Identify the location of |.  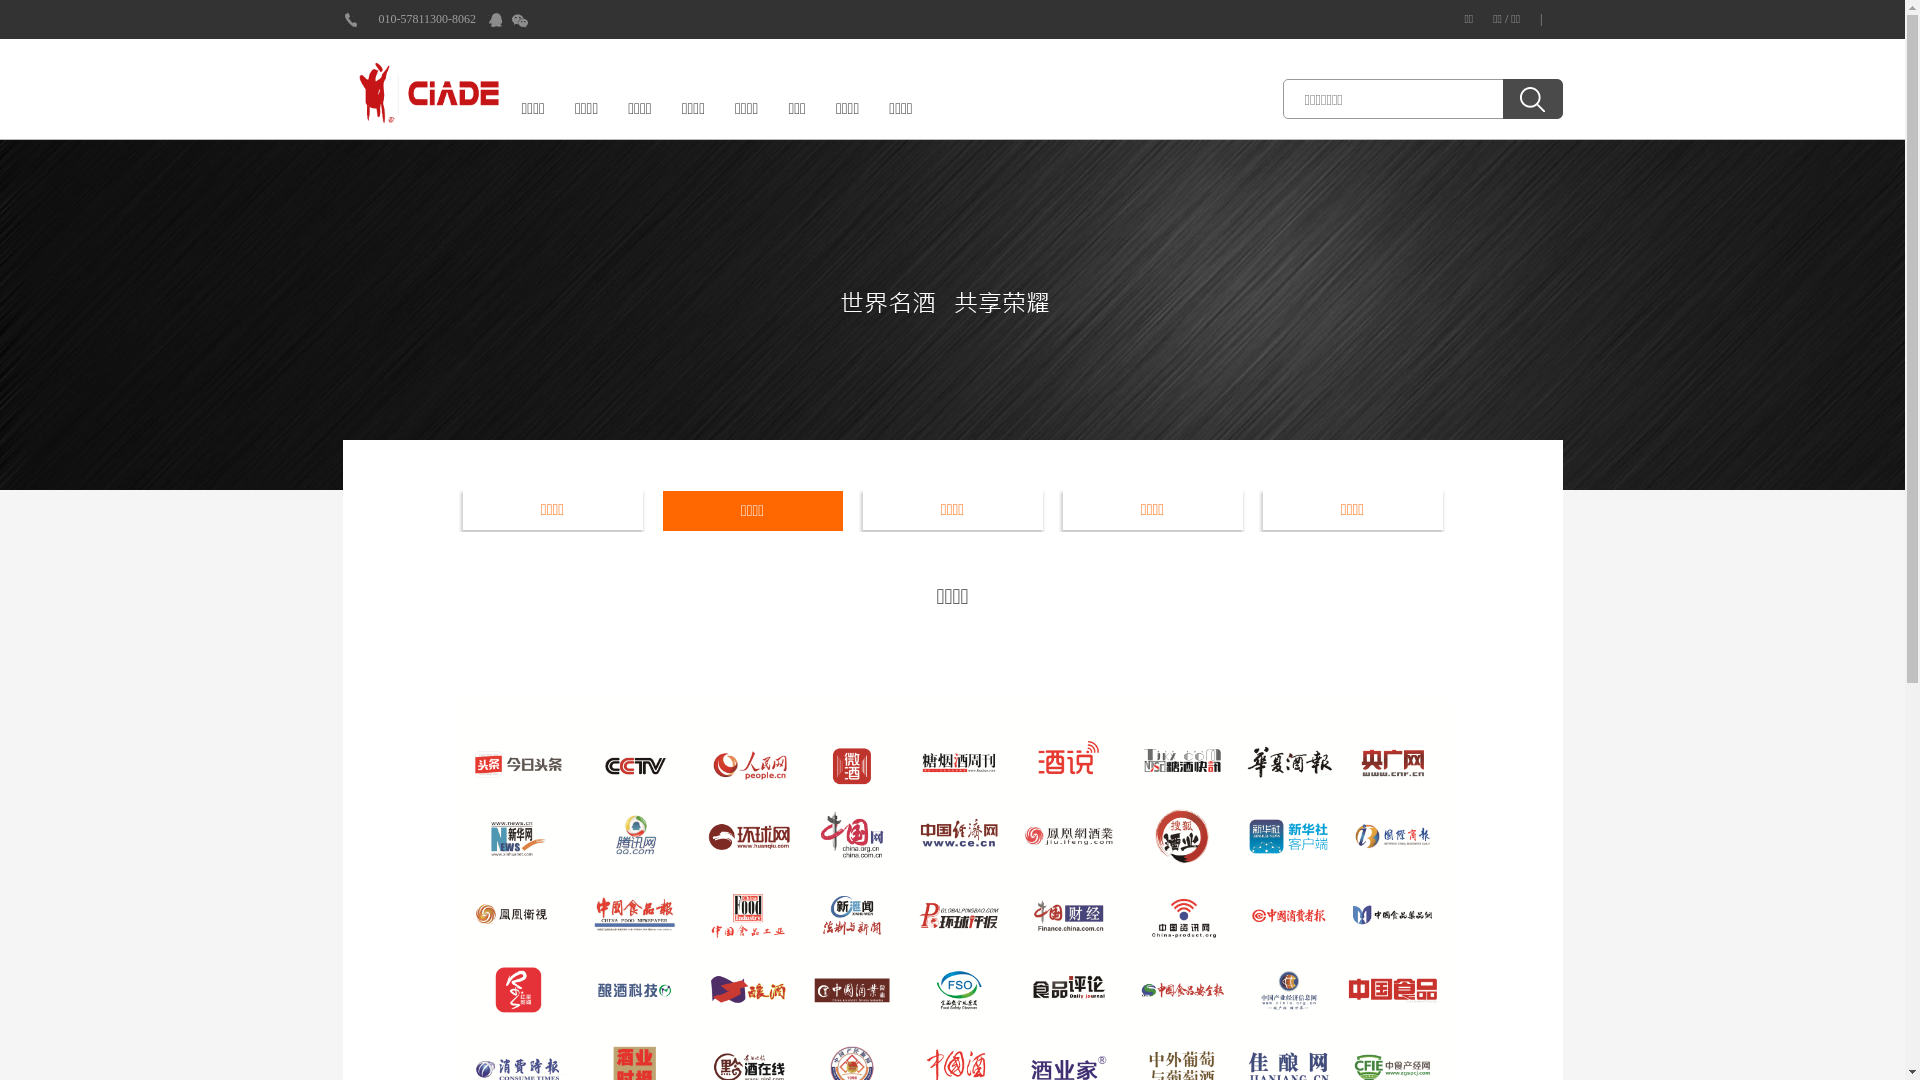
(1541, 19).